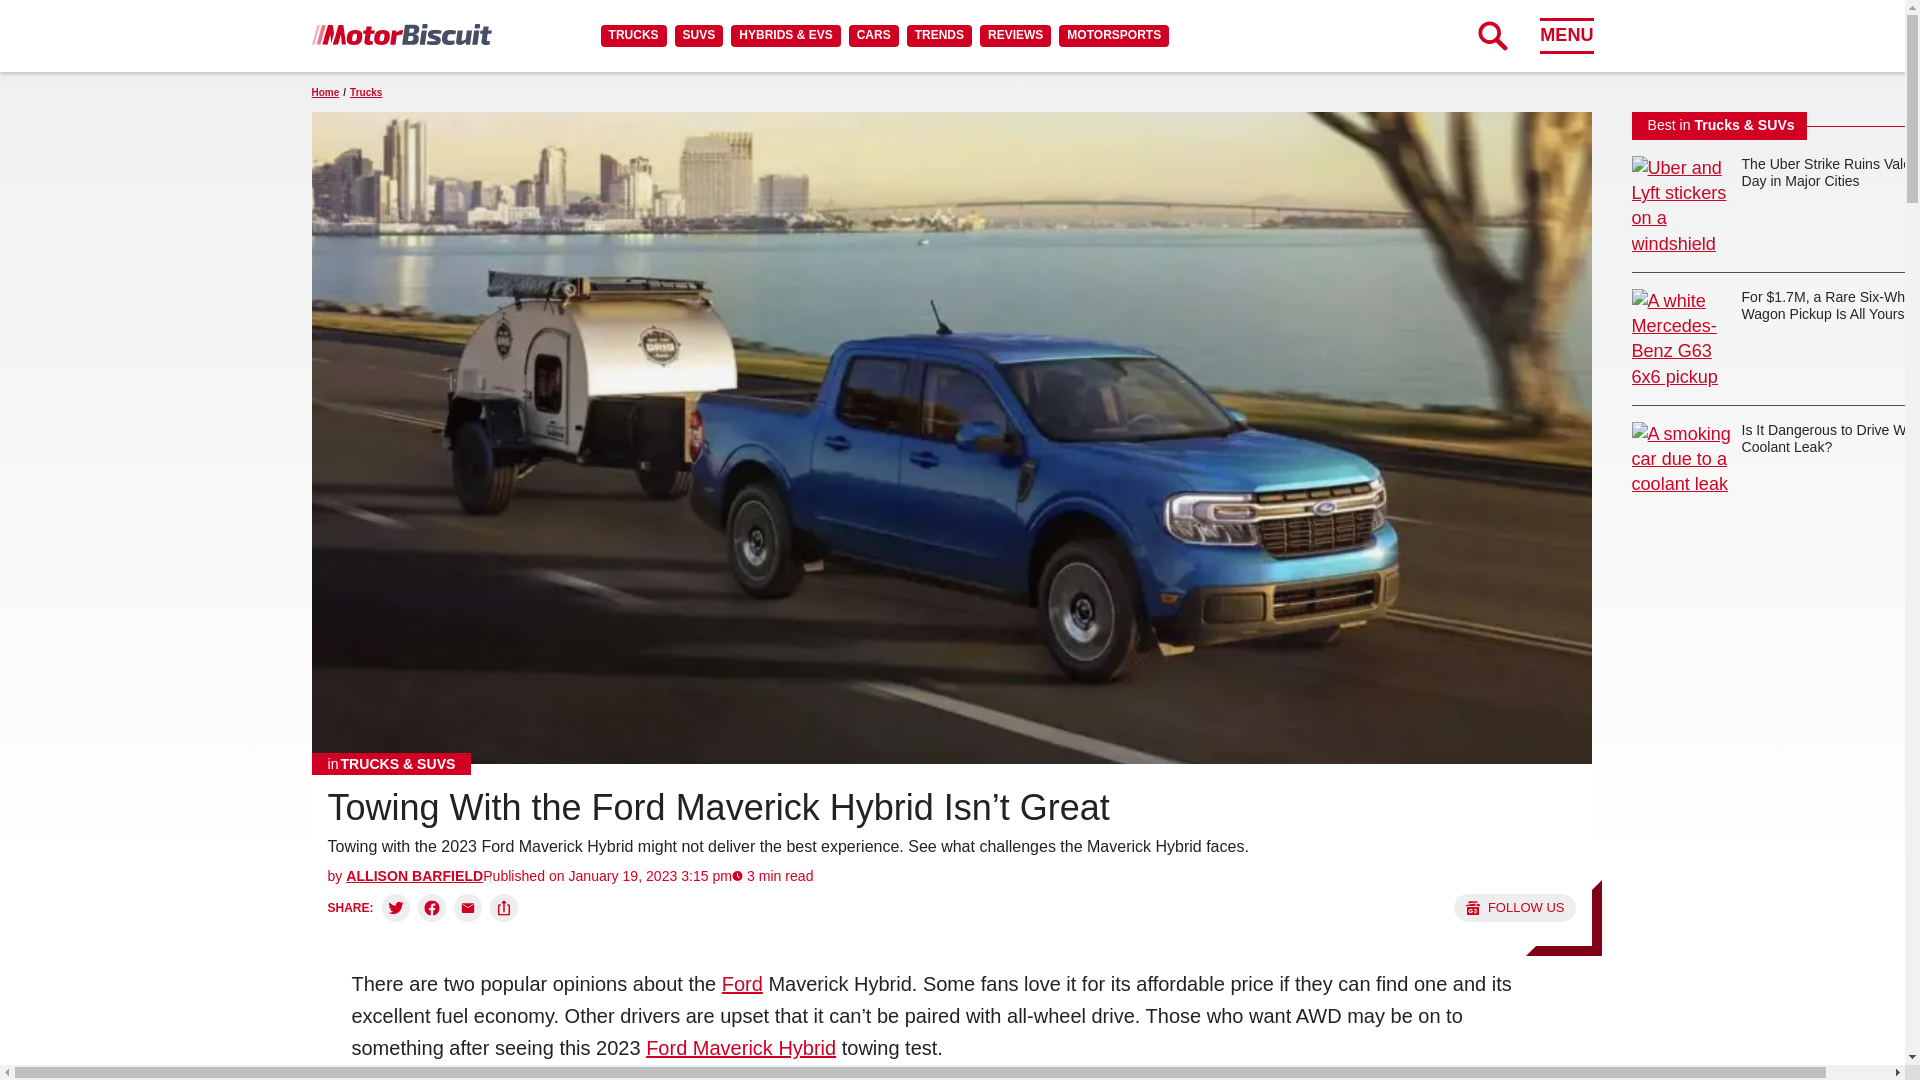  Describe the element at coordinates (1492, 35) in the screenshot. I see `Expand Search` at that location.